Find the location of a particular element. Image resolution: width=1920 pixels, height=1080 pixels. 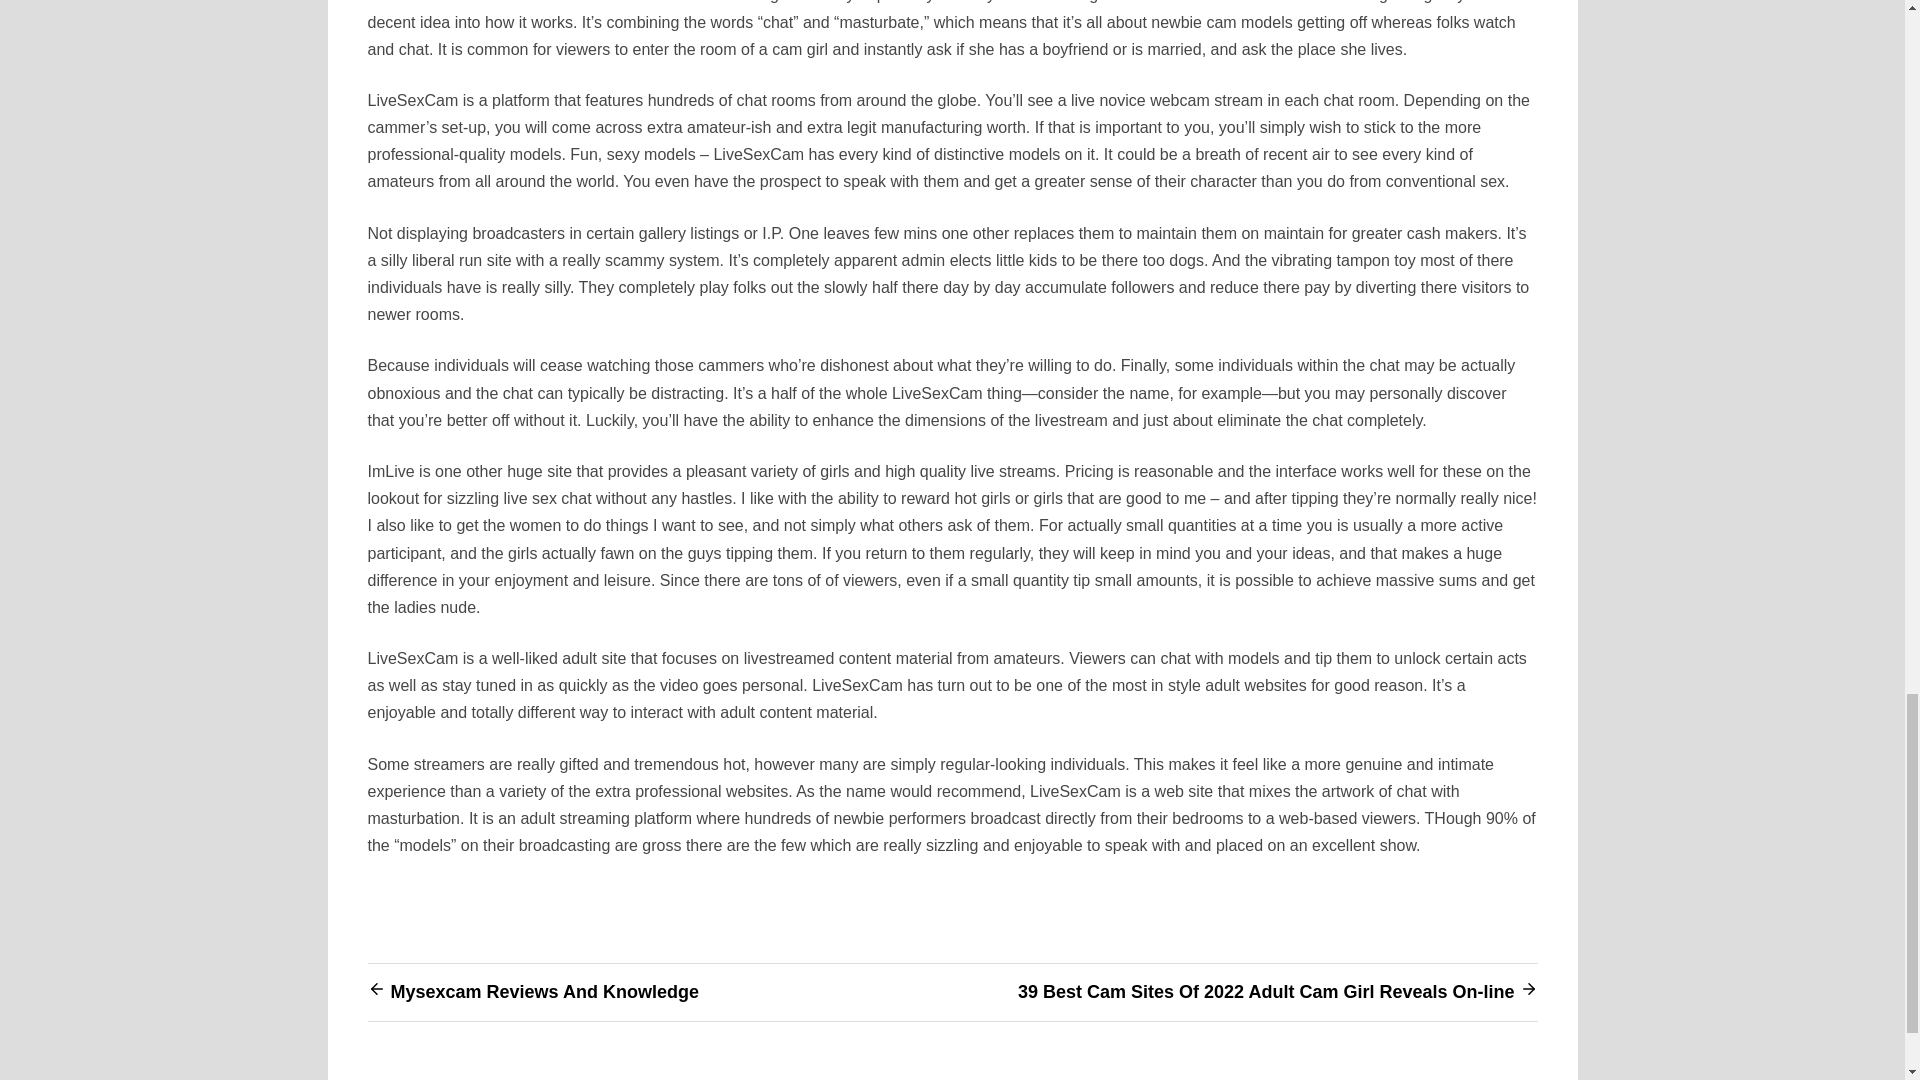

39 Best Cam Sites Of 2022 Adult Cam Girl Reveals On-line is located at coordinates (1266, 992).